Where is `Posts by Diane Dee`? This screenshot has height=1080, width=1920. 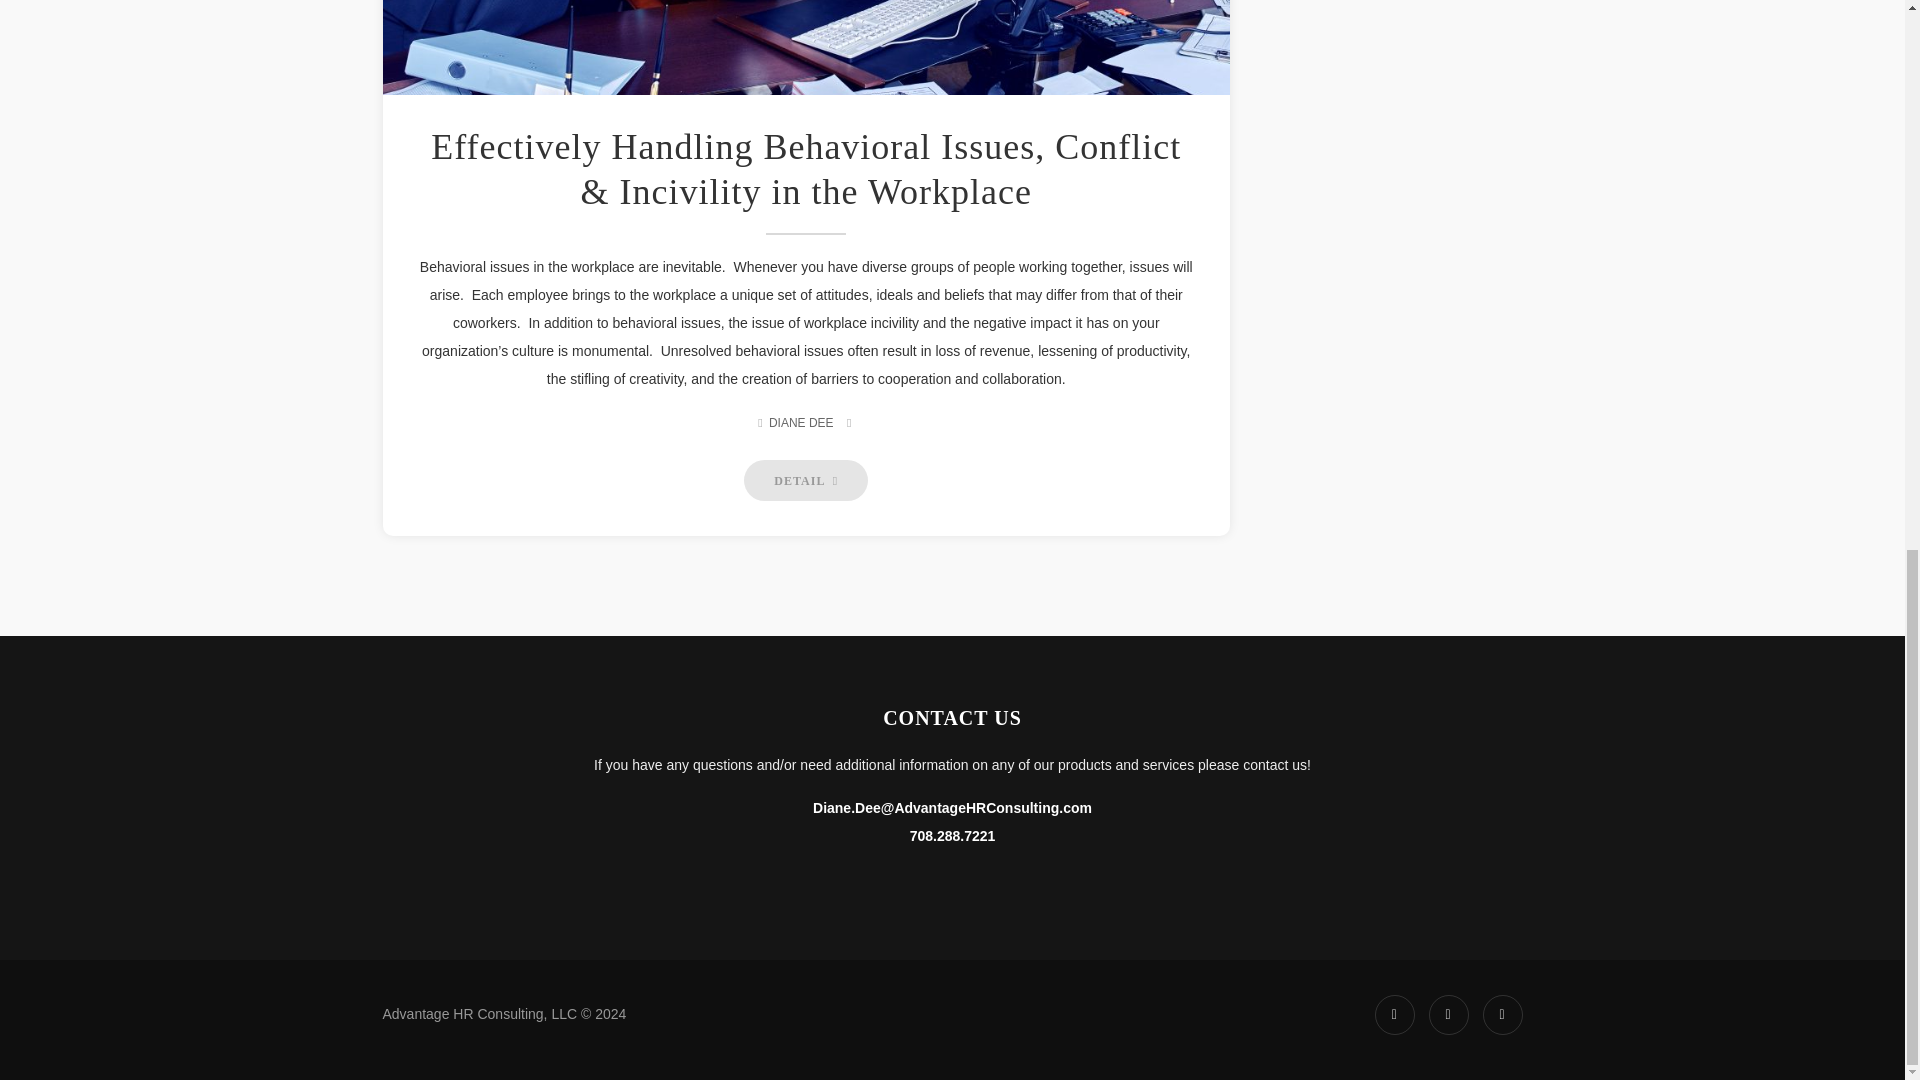 Posts by Diane Dee is located at coordinates (801, 422).